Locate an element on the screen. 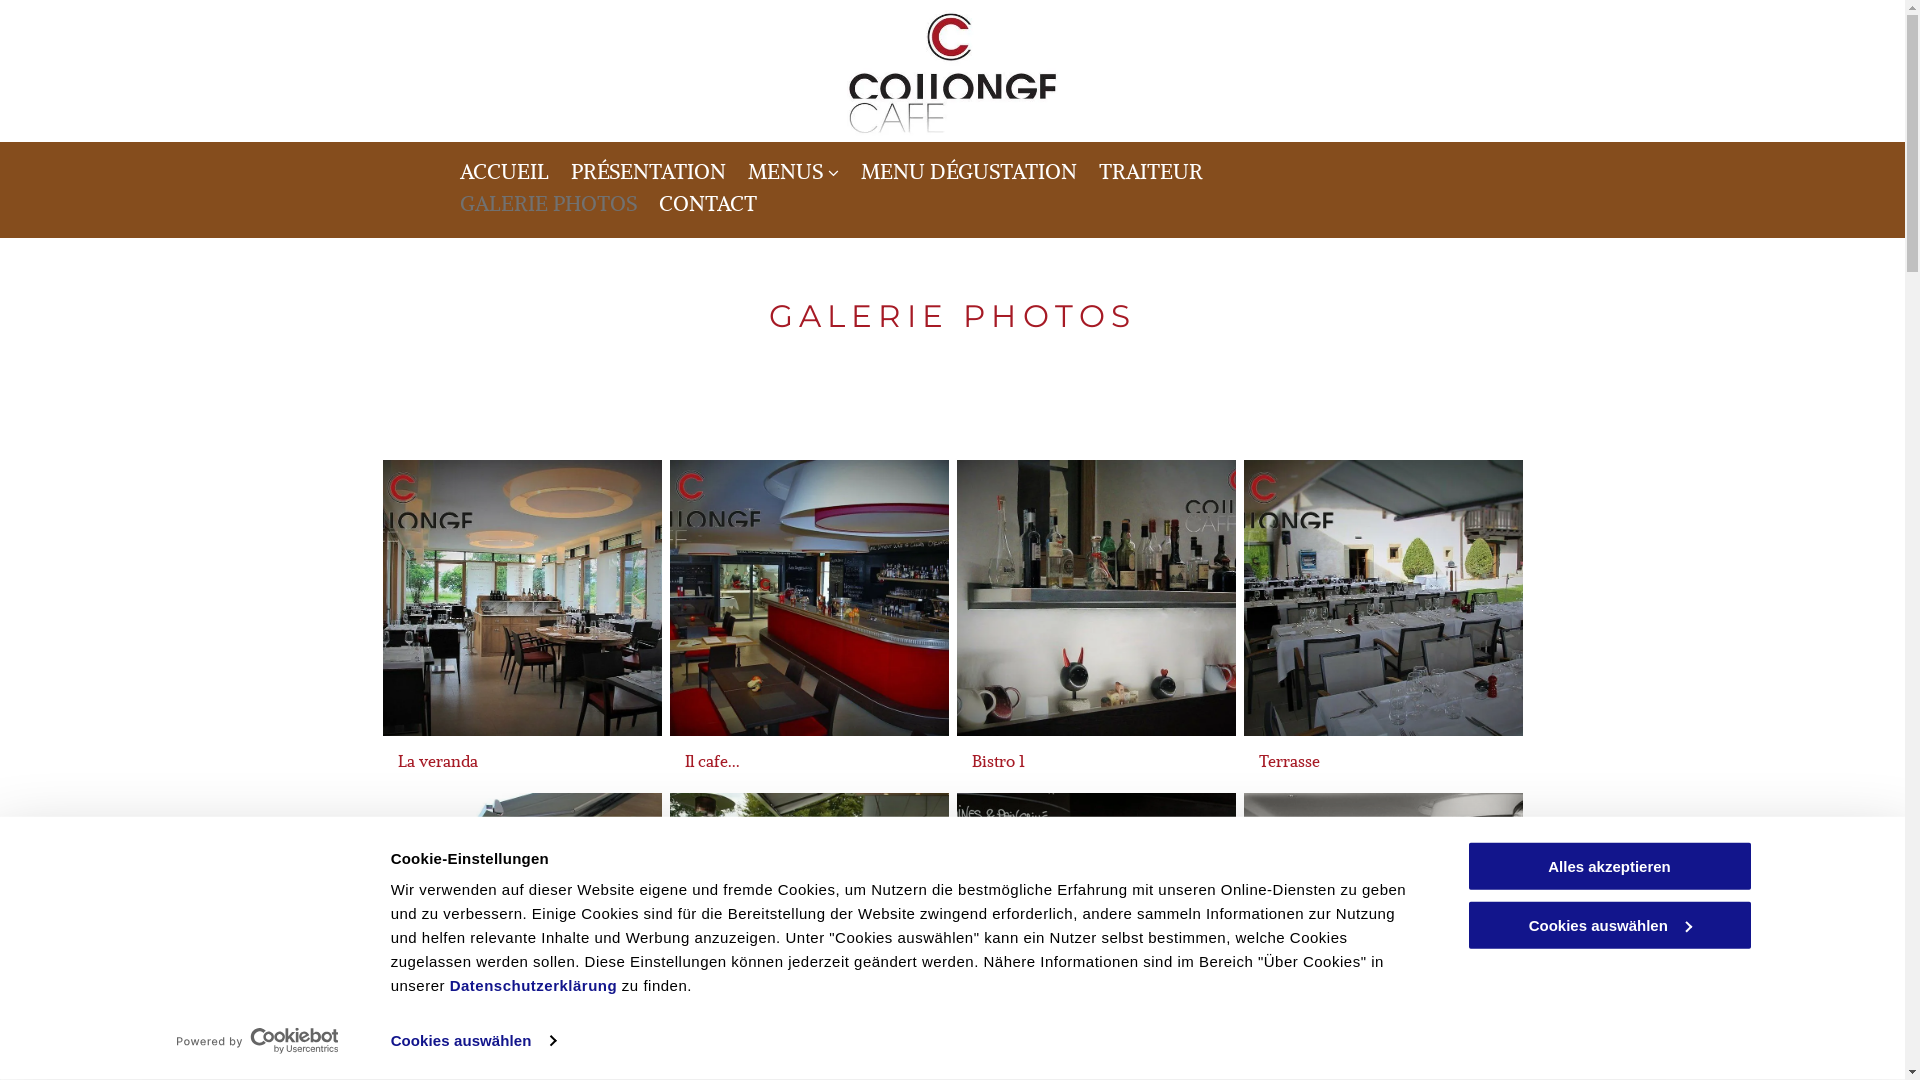 The image size is (1920, 1080). MENUS is located at coordinates (794, 172).